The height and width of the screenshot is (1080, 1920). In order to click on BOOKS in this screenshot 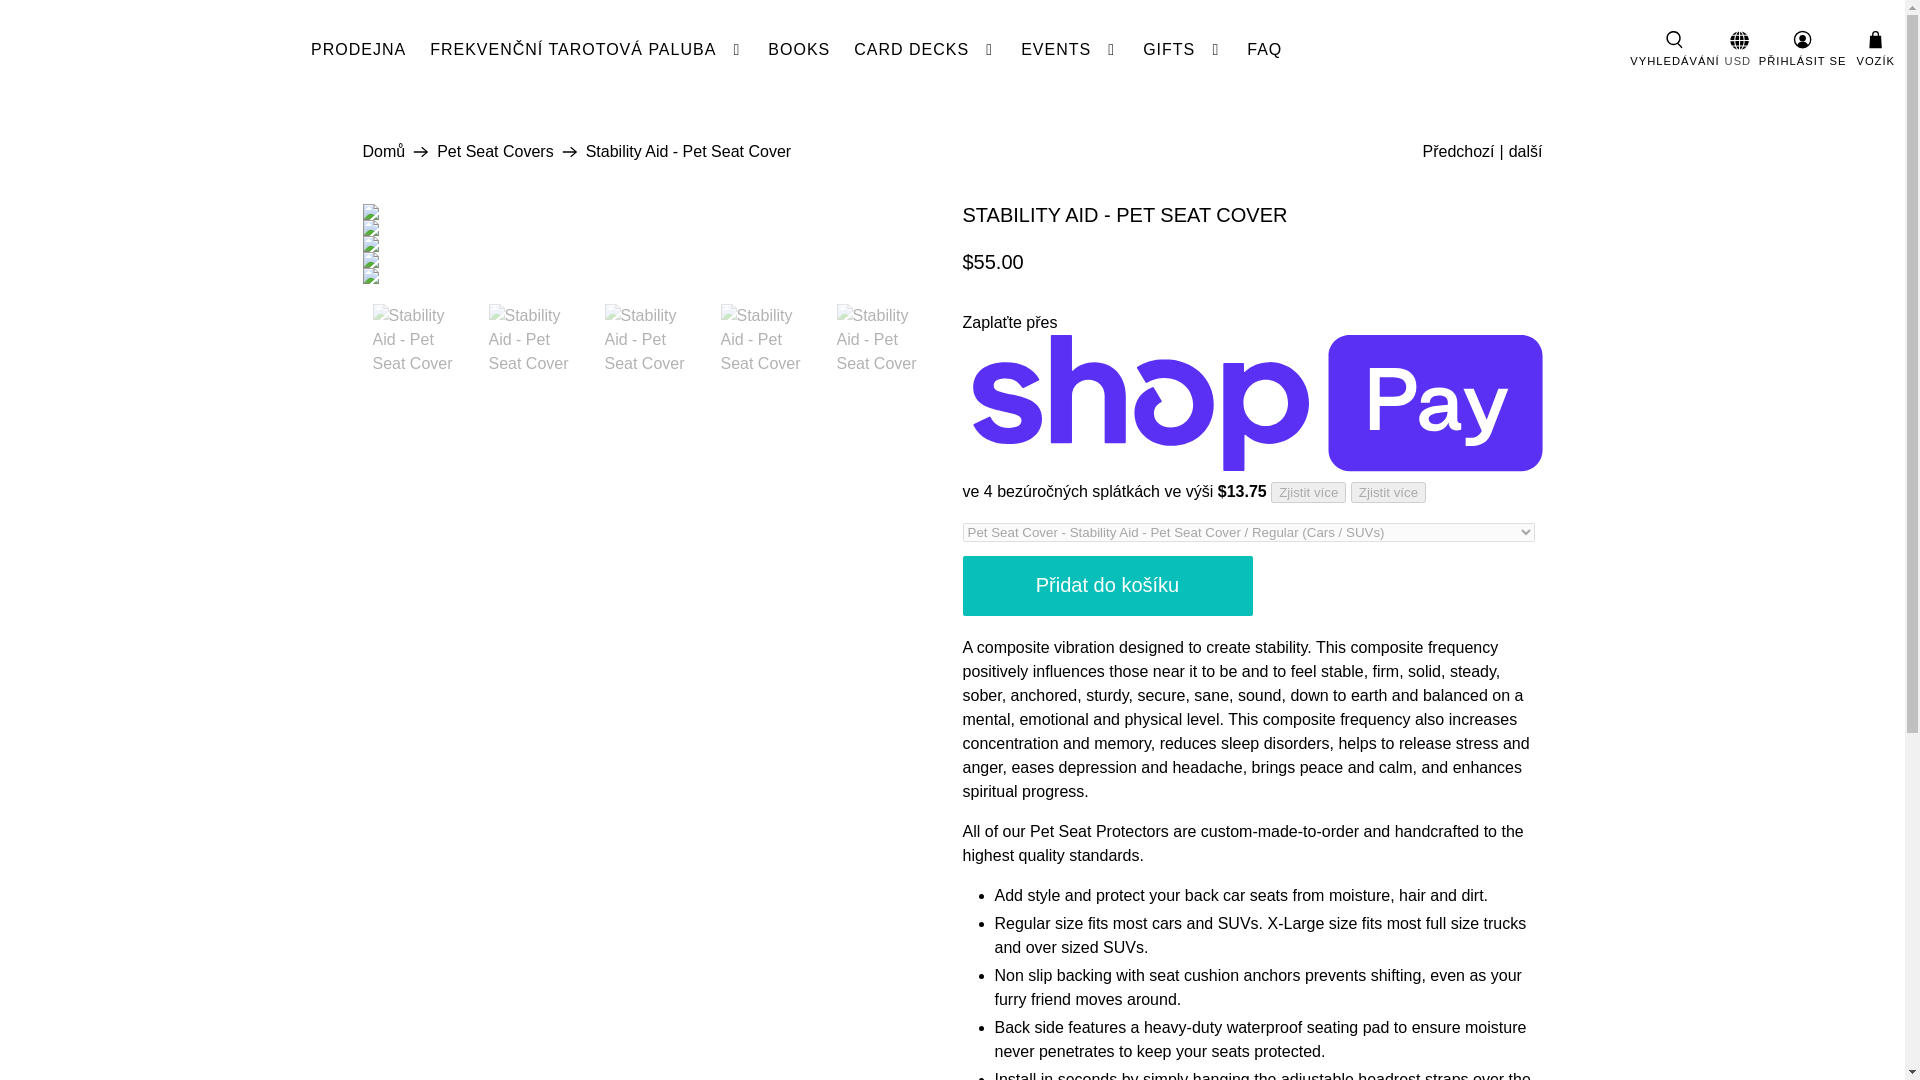, I will do `click(799, 49)`.